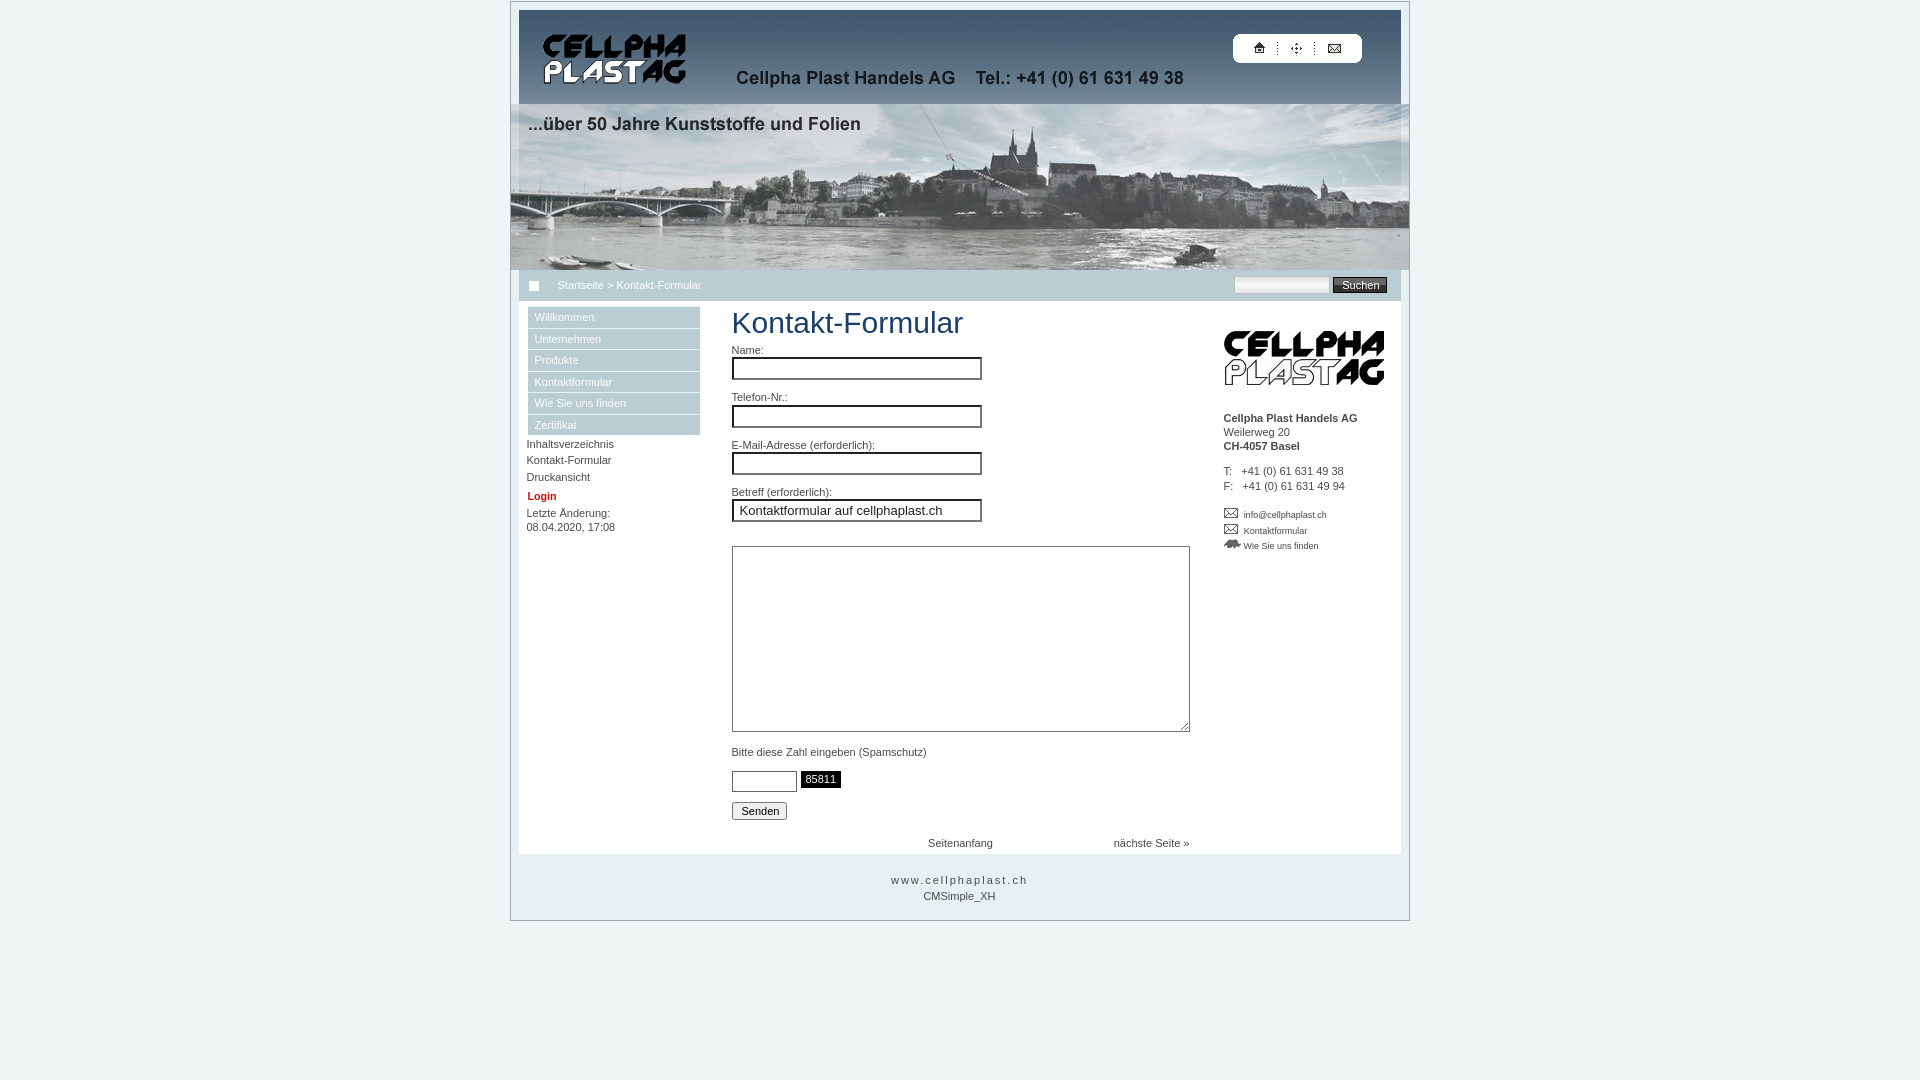 This screenshot has height=1080, width=1920. I want to click on Willkommen, so click(614, 317).